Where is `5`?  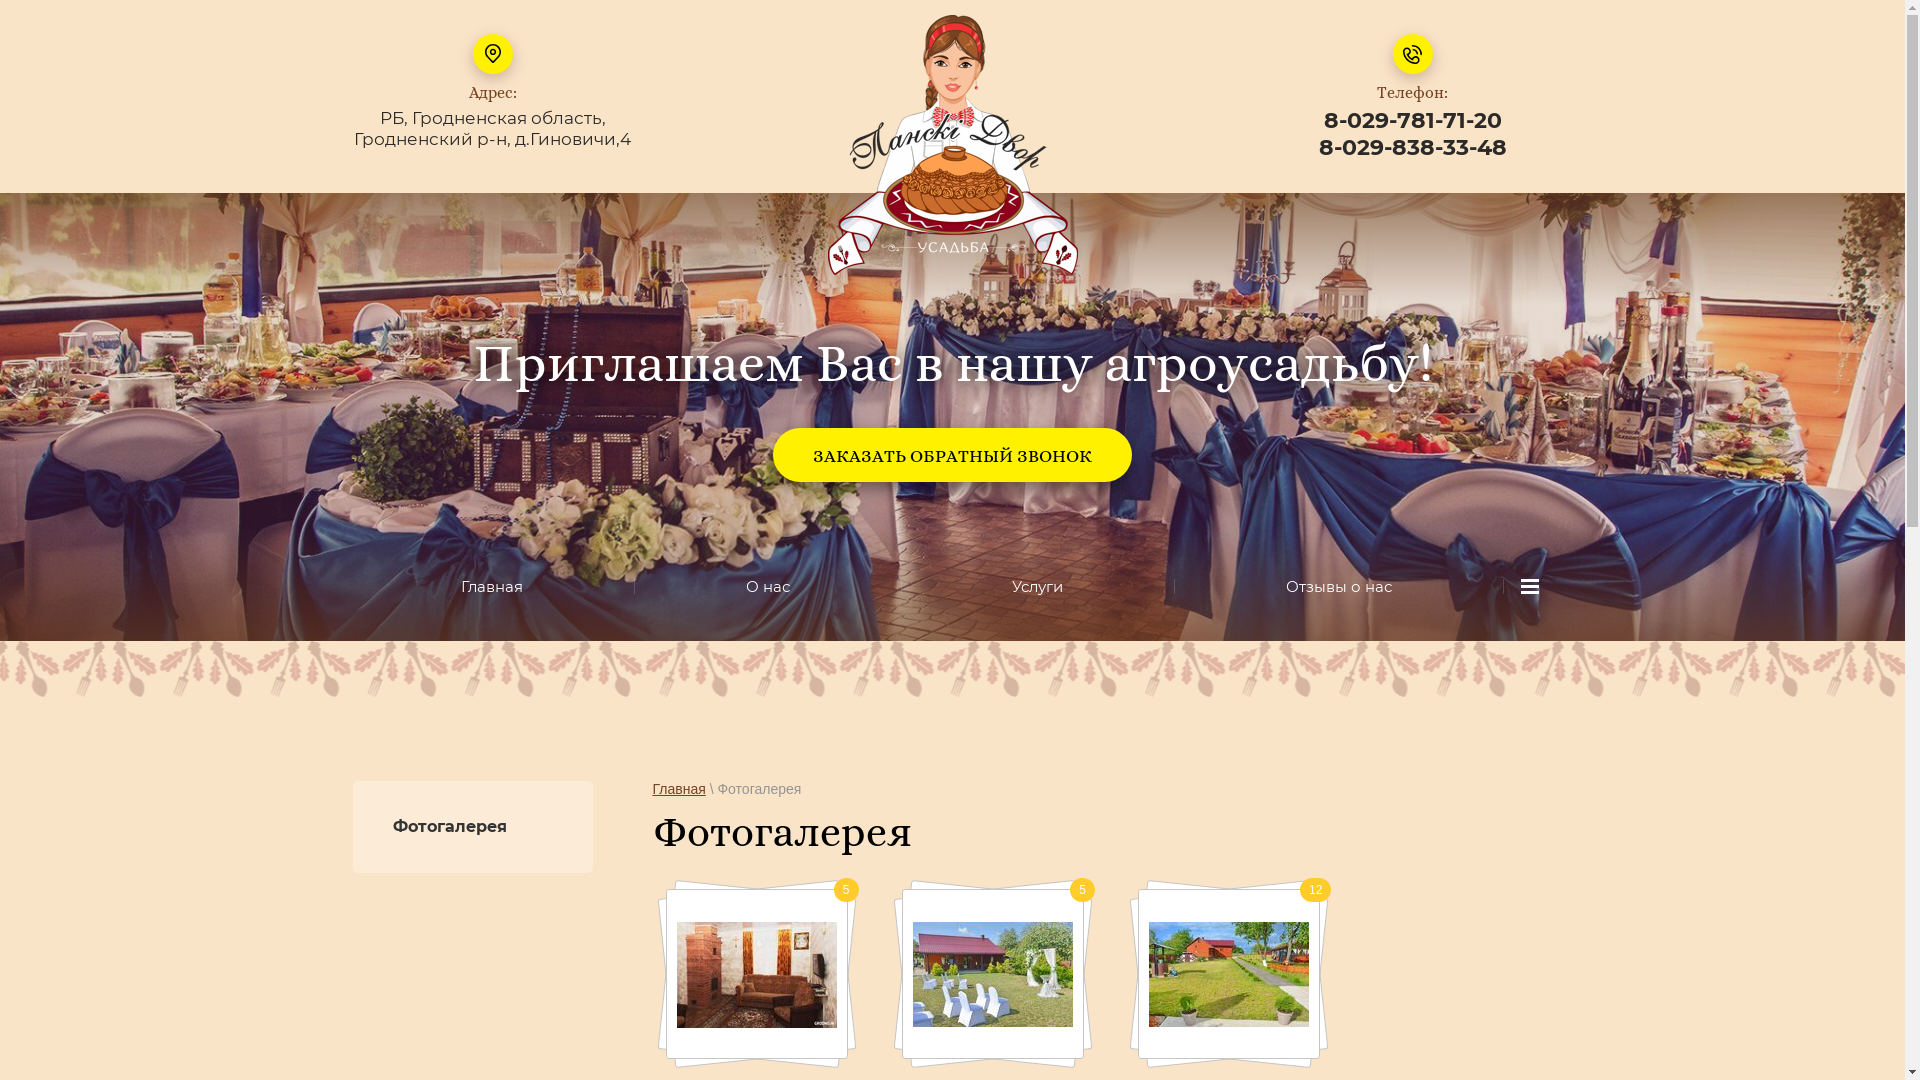
5 is located at coordinates (993, 974).